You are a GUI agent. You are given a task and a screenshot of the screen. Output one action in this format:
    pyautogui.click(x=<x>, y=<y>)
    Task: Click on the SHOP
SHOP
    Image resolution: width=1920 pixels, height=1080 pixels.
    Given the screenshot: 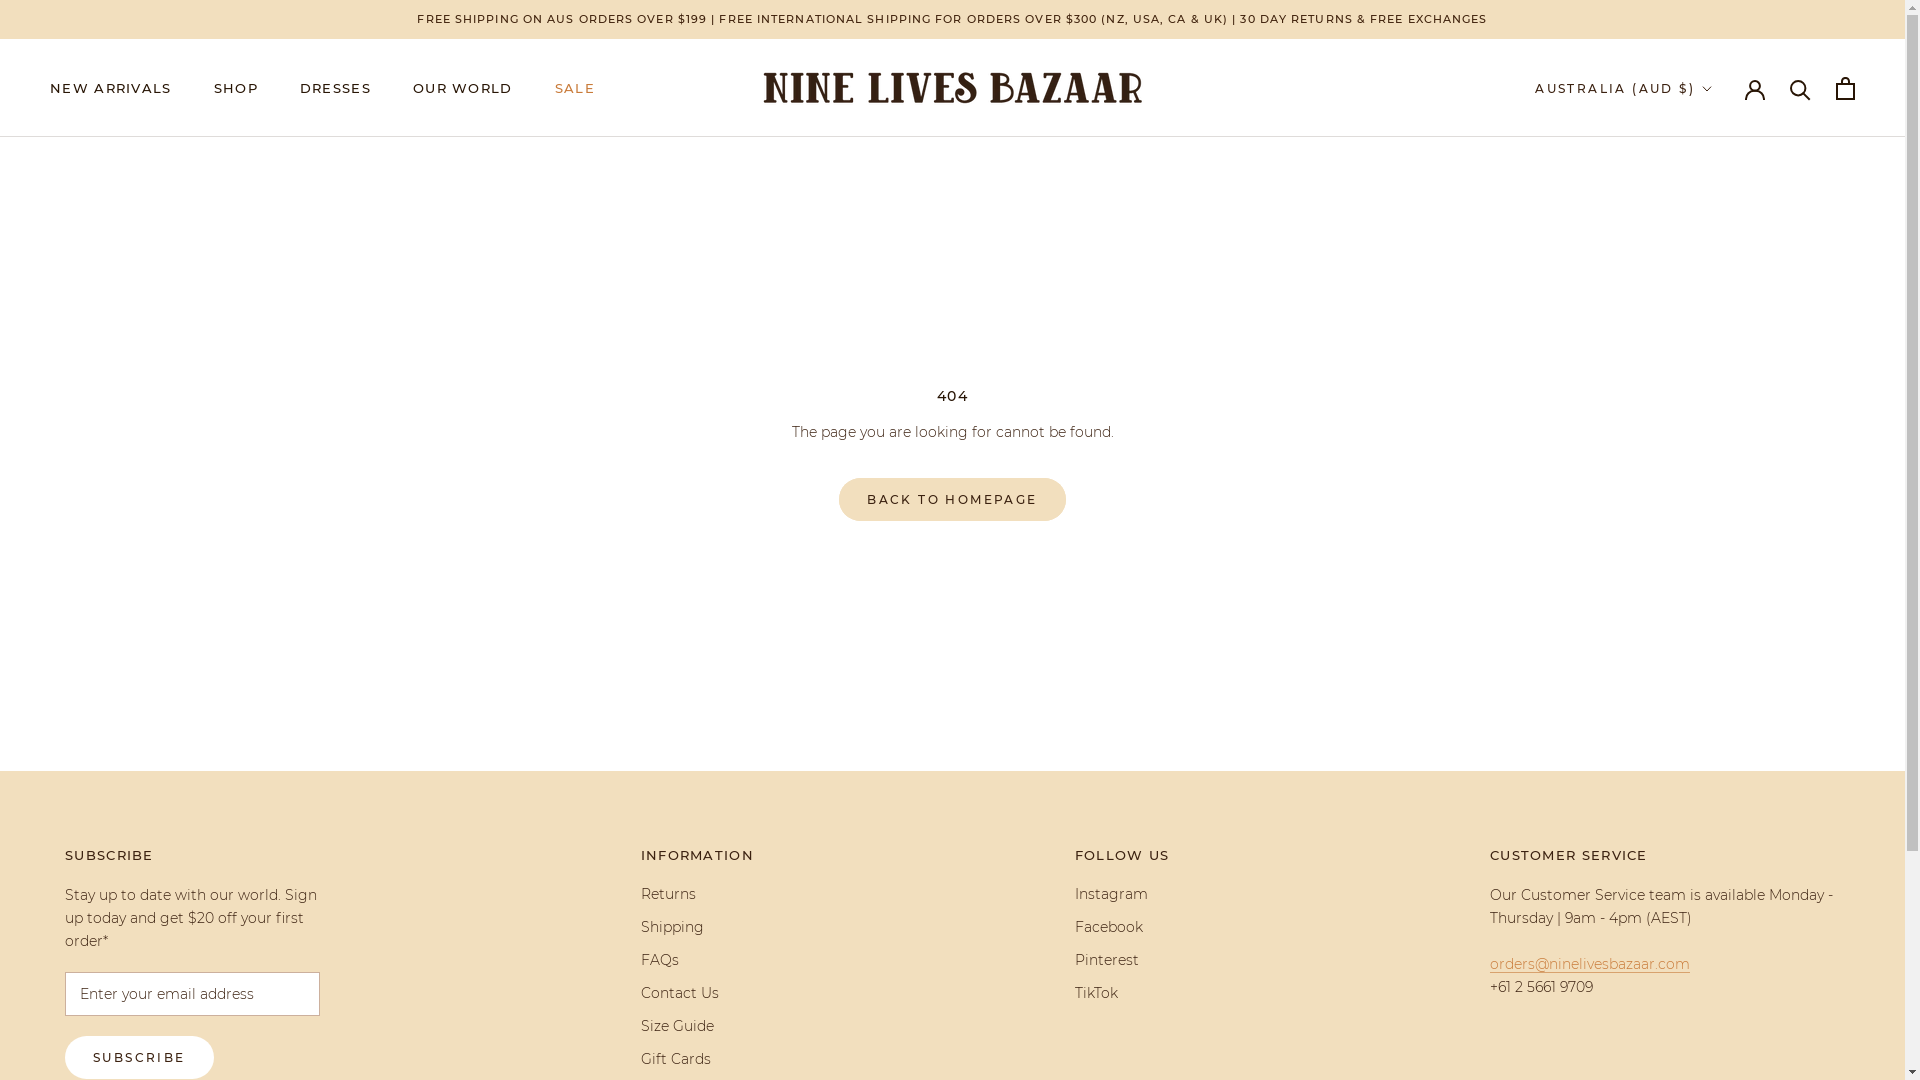 What is the action you would take?
    pyautogui.click(x=236, y=88)
    